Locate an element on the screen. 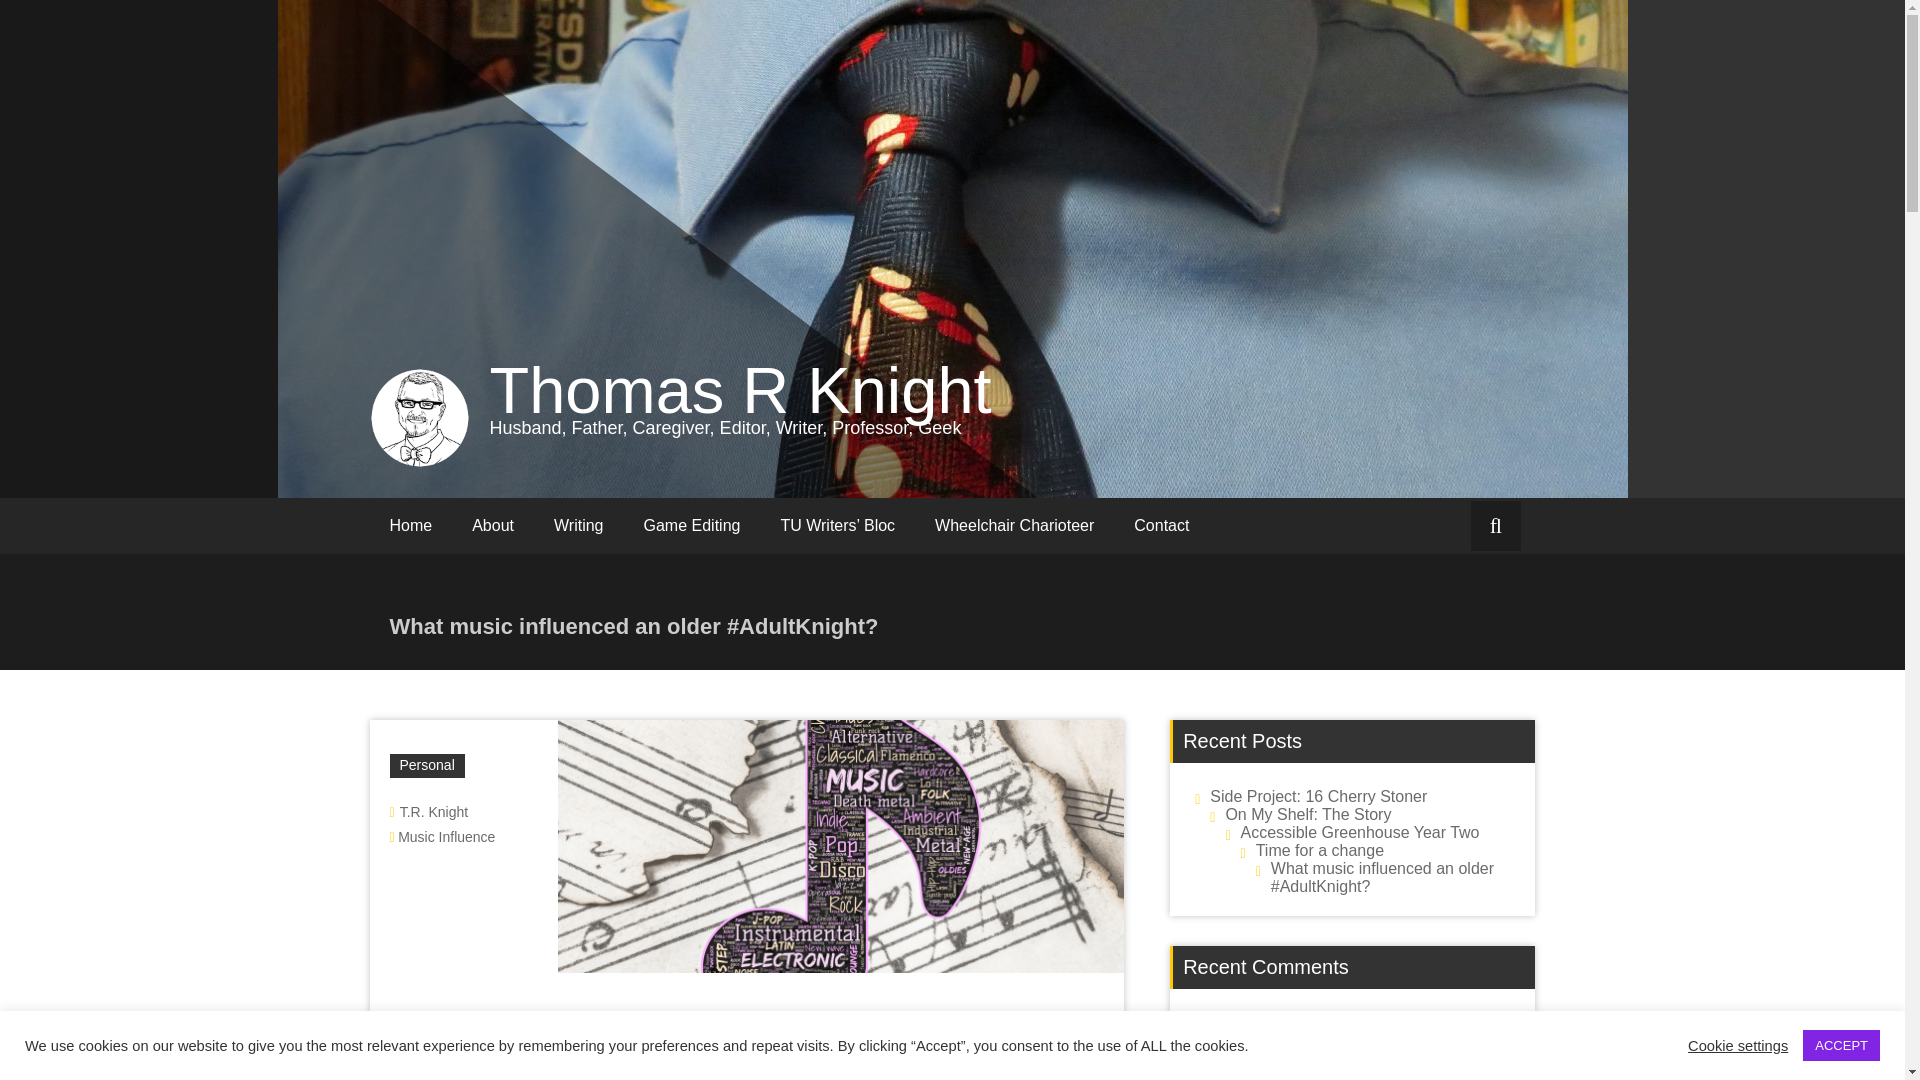 The width and height of the screenshot is (1920, 1080). Personal is located at coordinates (426, 765).